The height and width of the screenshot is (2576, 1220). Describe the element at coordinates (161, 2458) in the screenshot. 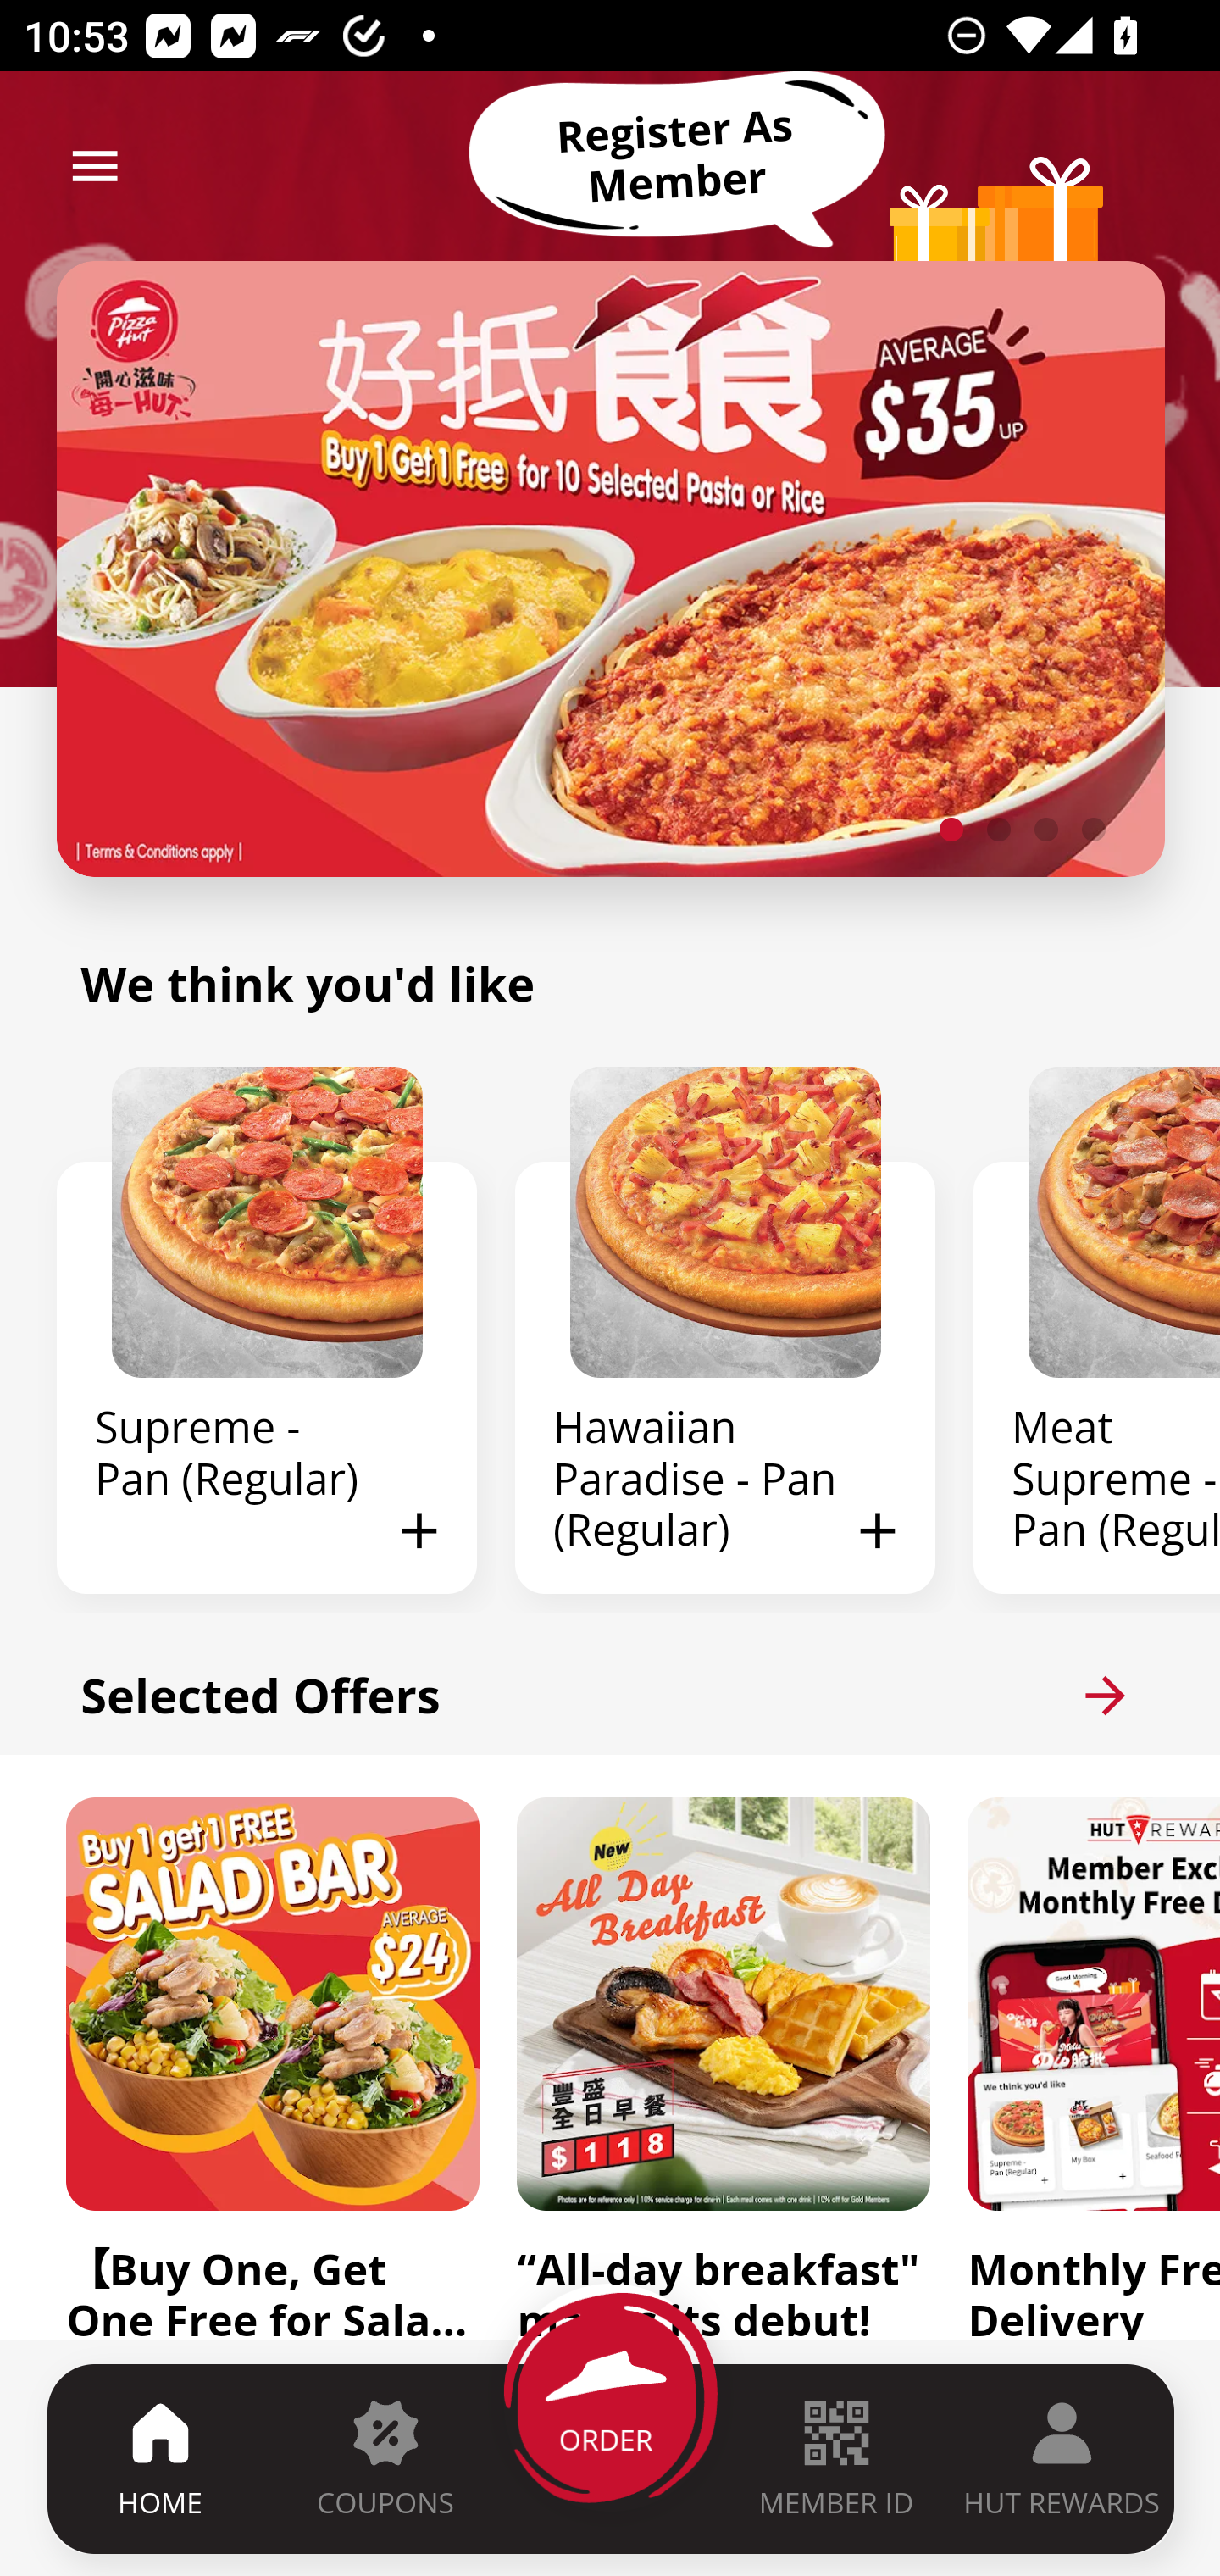

I see `HOME` at that location.